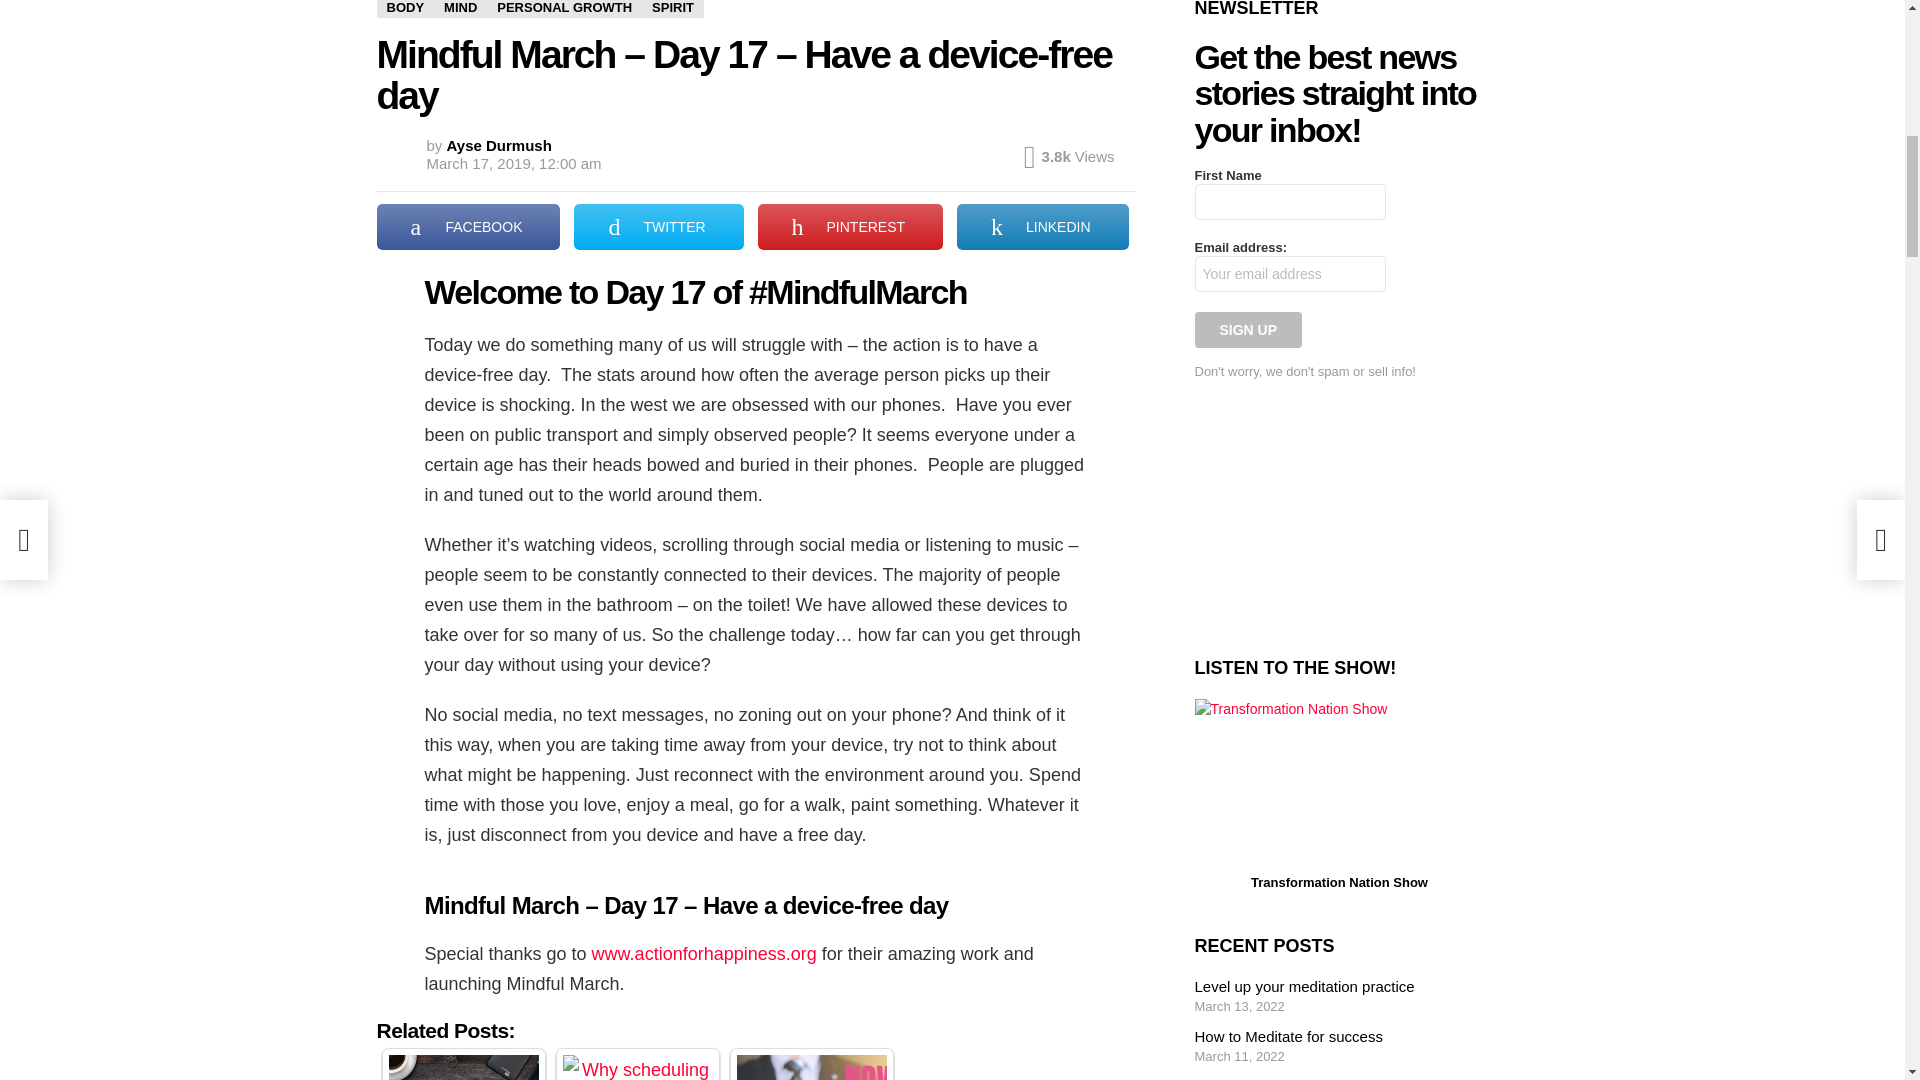 The height and width of the screenshot is (1080, 1920). What do you see at coordinates (637, 1068) in the screenshot?
I see `Why scheduling self-care is important` at bounding box center [637, 1068].